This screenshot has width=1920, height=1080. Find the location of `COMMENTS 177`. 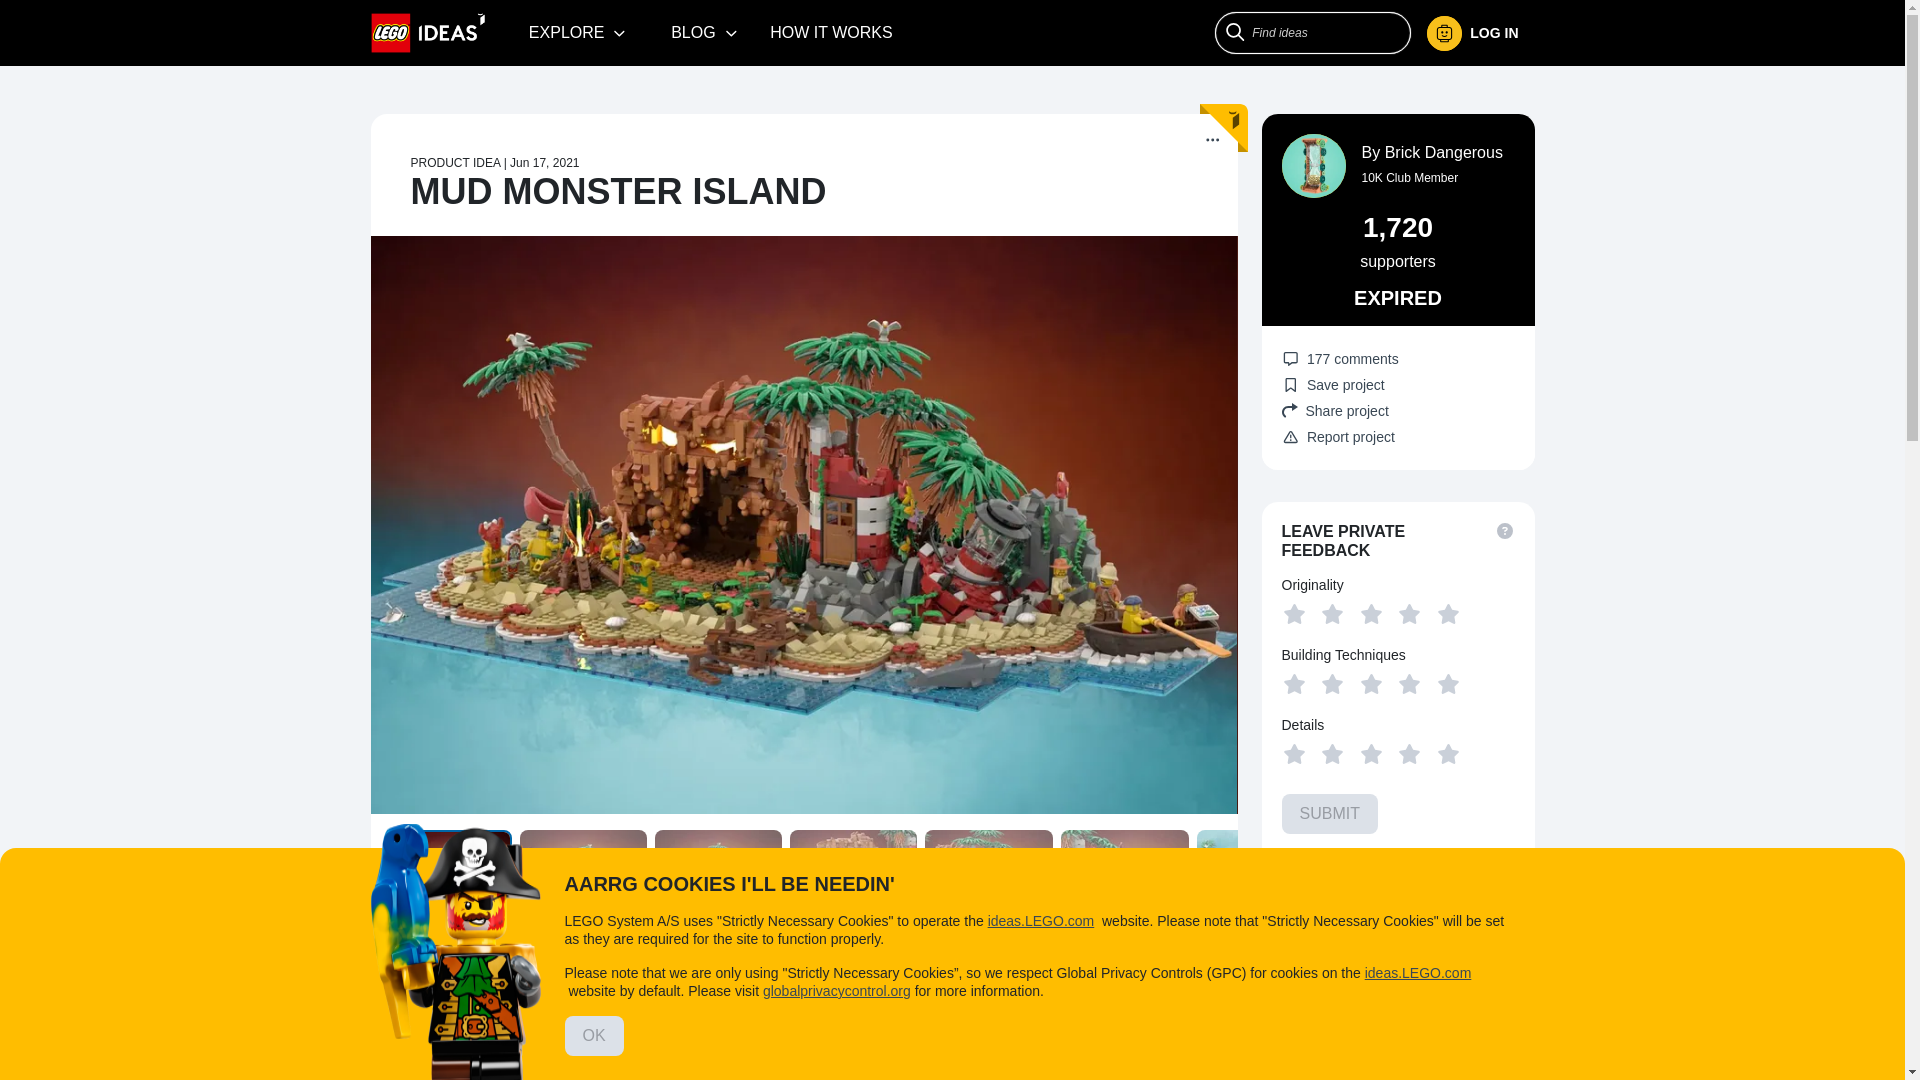

COMMENTS 177 is located at coordinates (686, 964).